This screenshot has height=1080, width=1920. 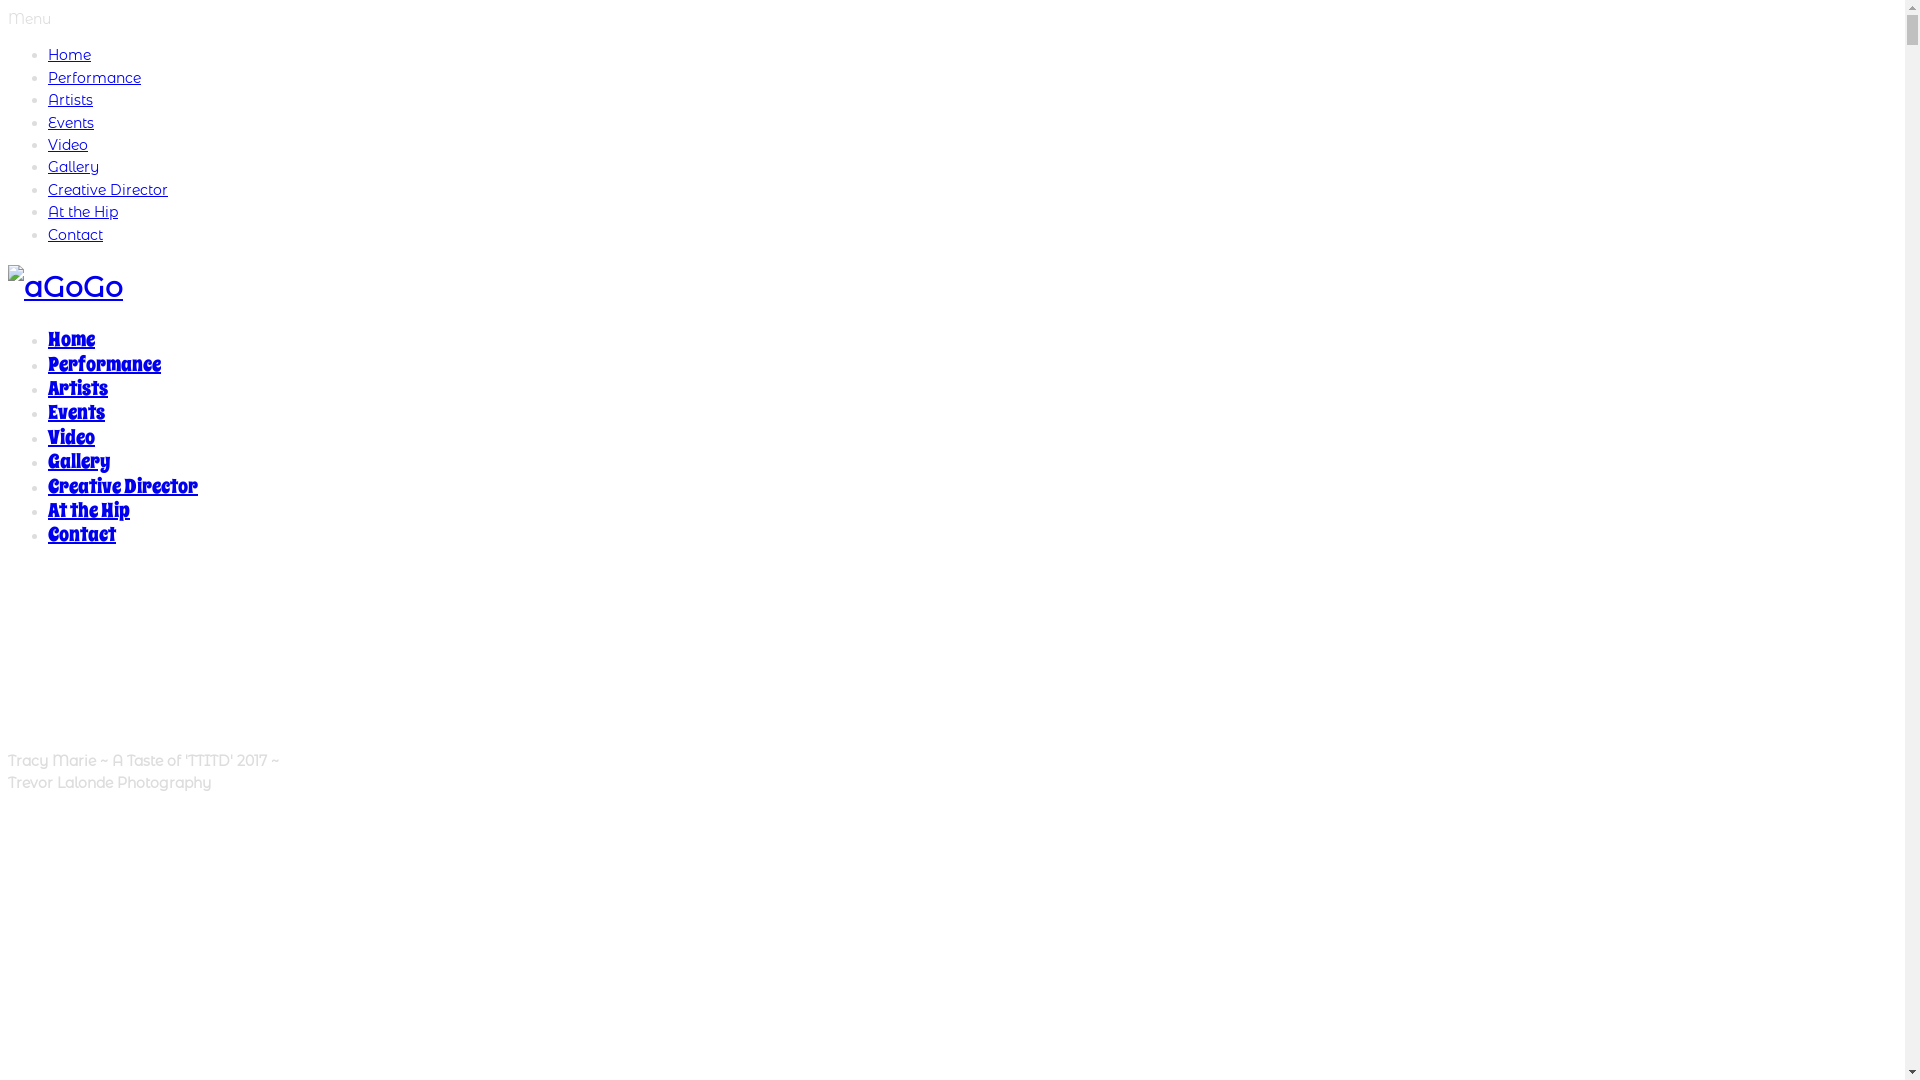 I want to click on Performance, so click(x=104, y=364).